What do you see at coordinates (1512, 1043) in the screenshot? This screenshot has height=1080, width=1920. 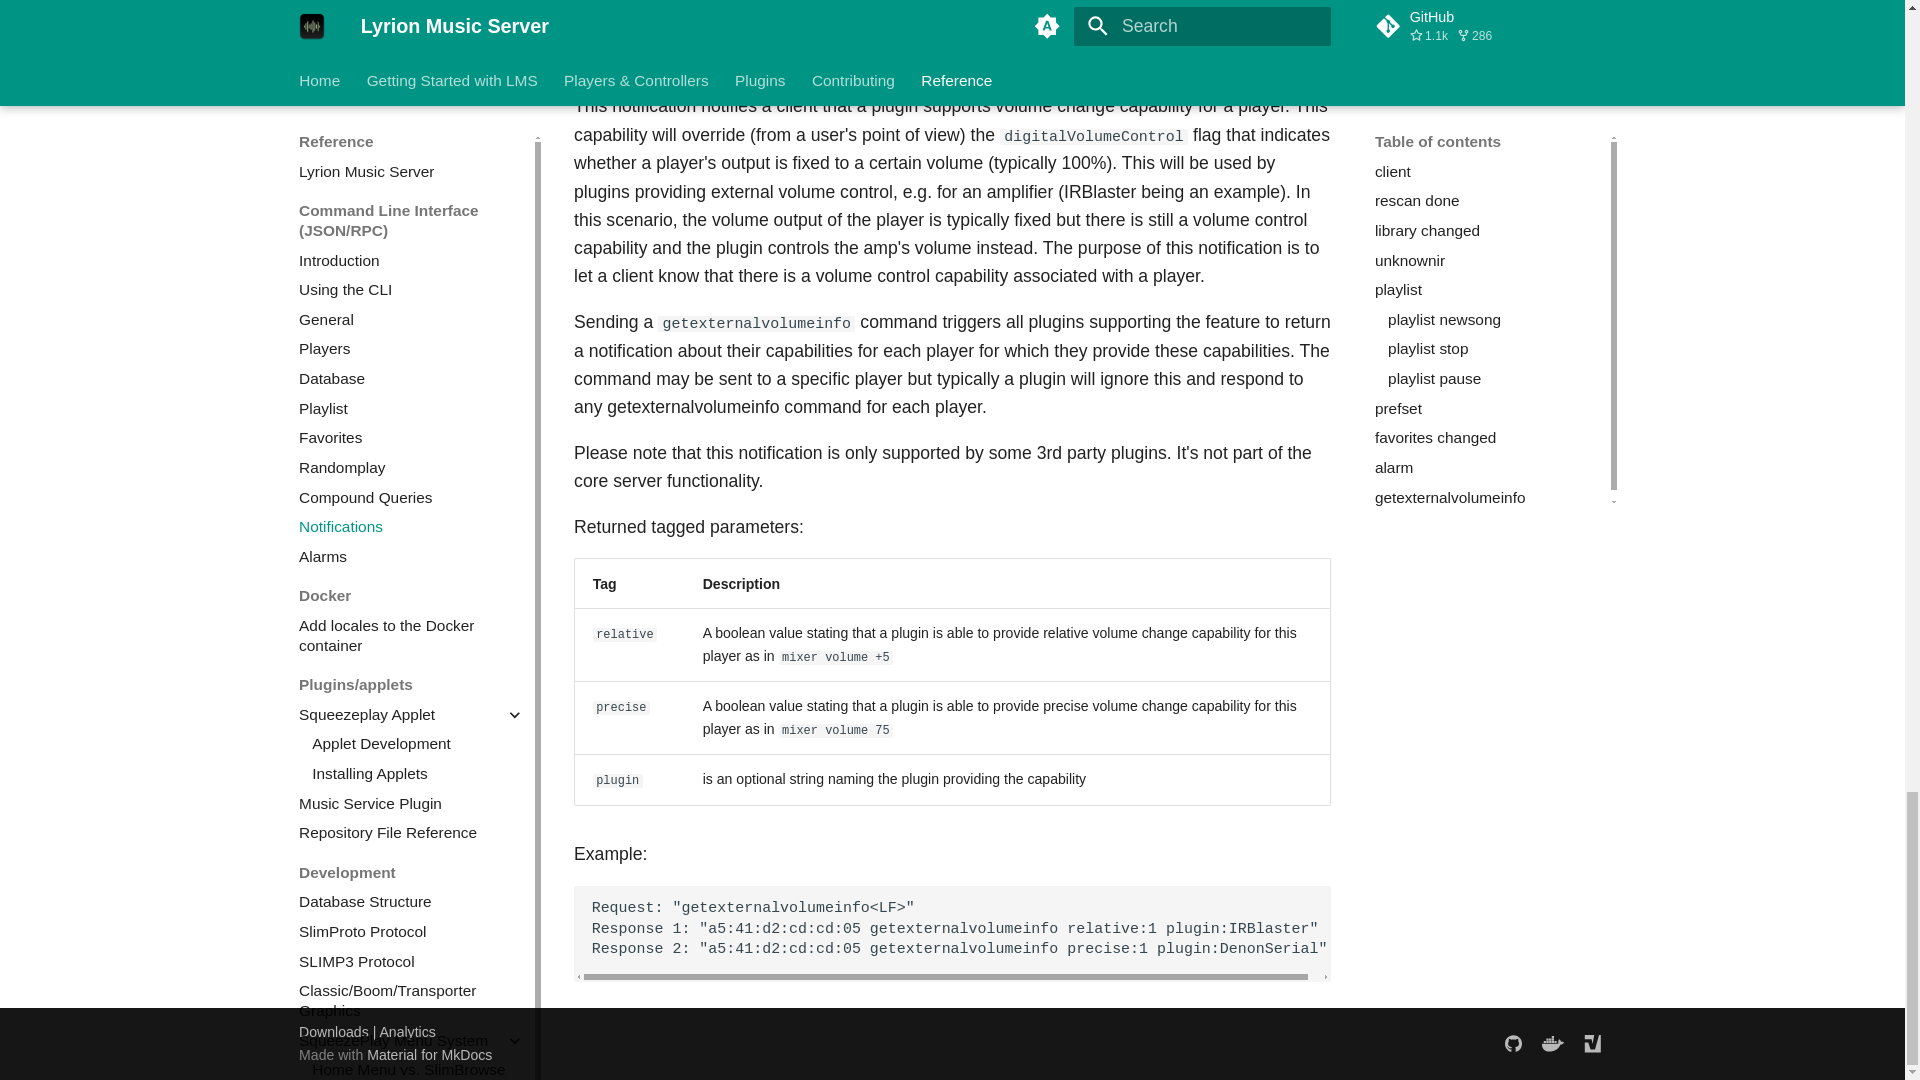 I see `github.com` at bounding box center [1512, 1043].